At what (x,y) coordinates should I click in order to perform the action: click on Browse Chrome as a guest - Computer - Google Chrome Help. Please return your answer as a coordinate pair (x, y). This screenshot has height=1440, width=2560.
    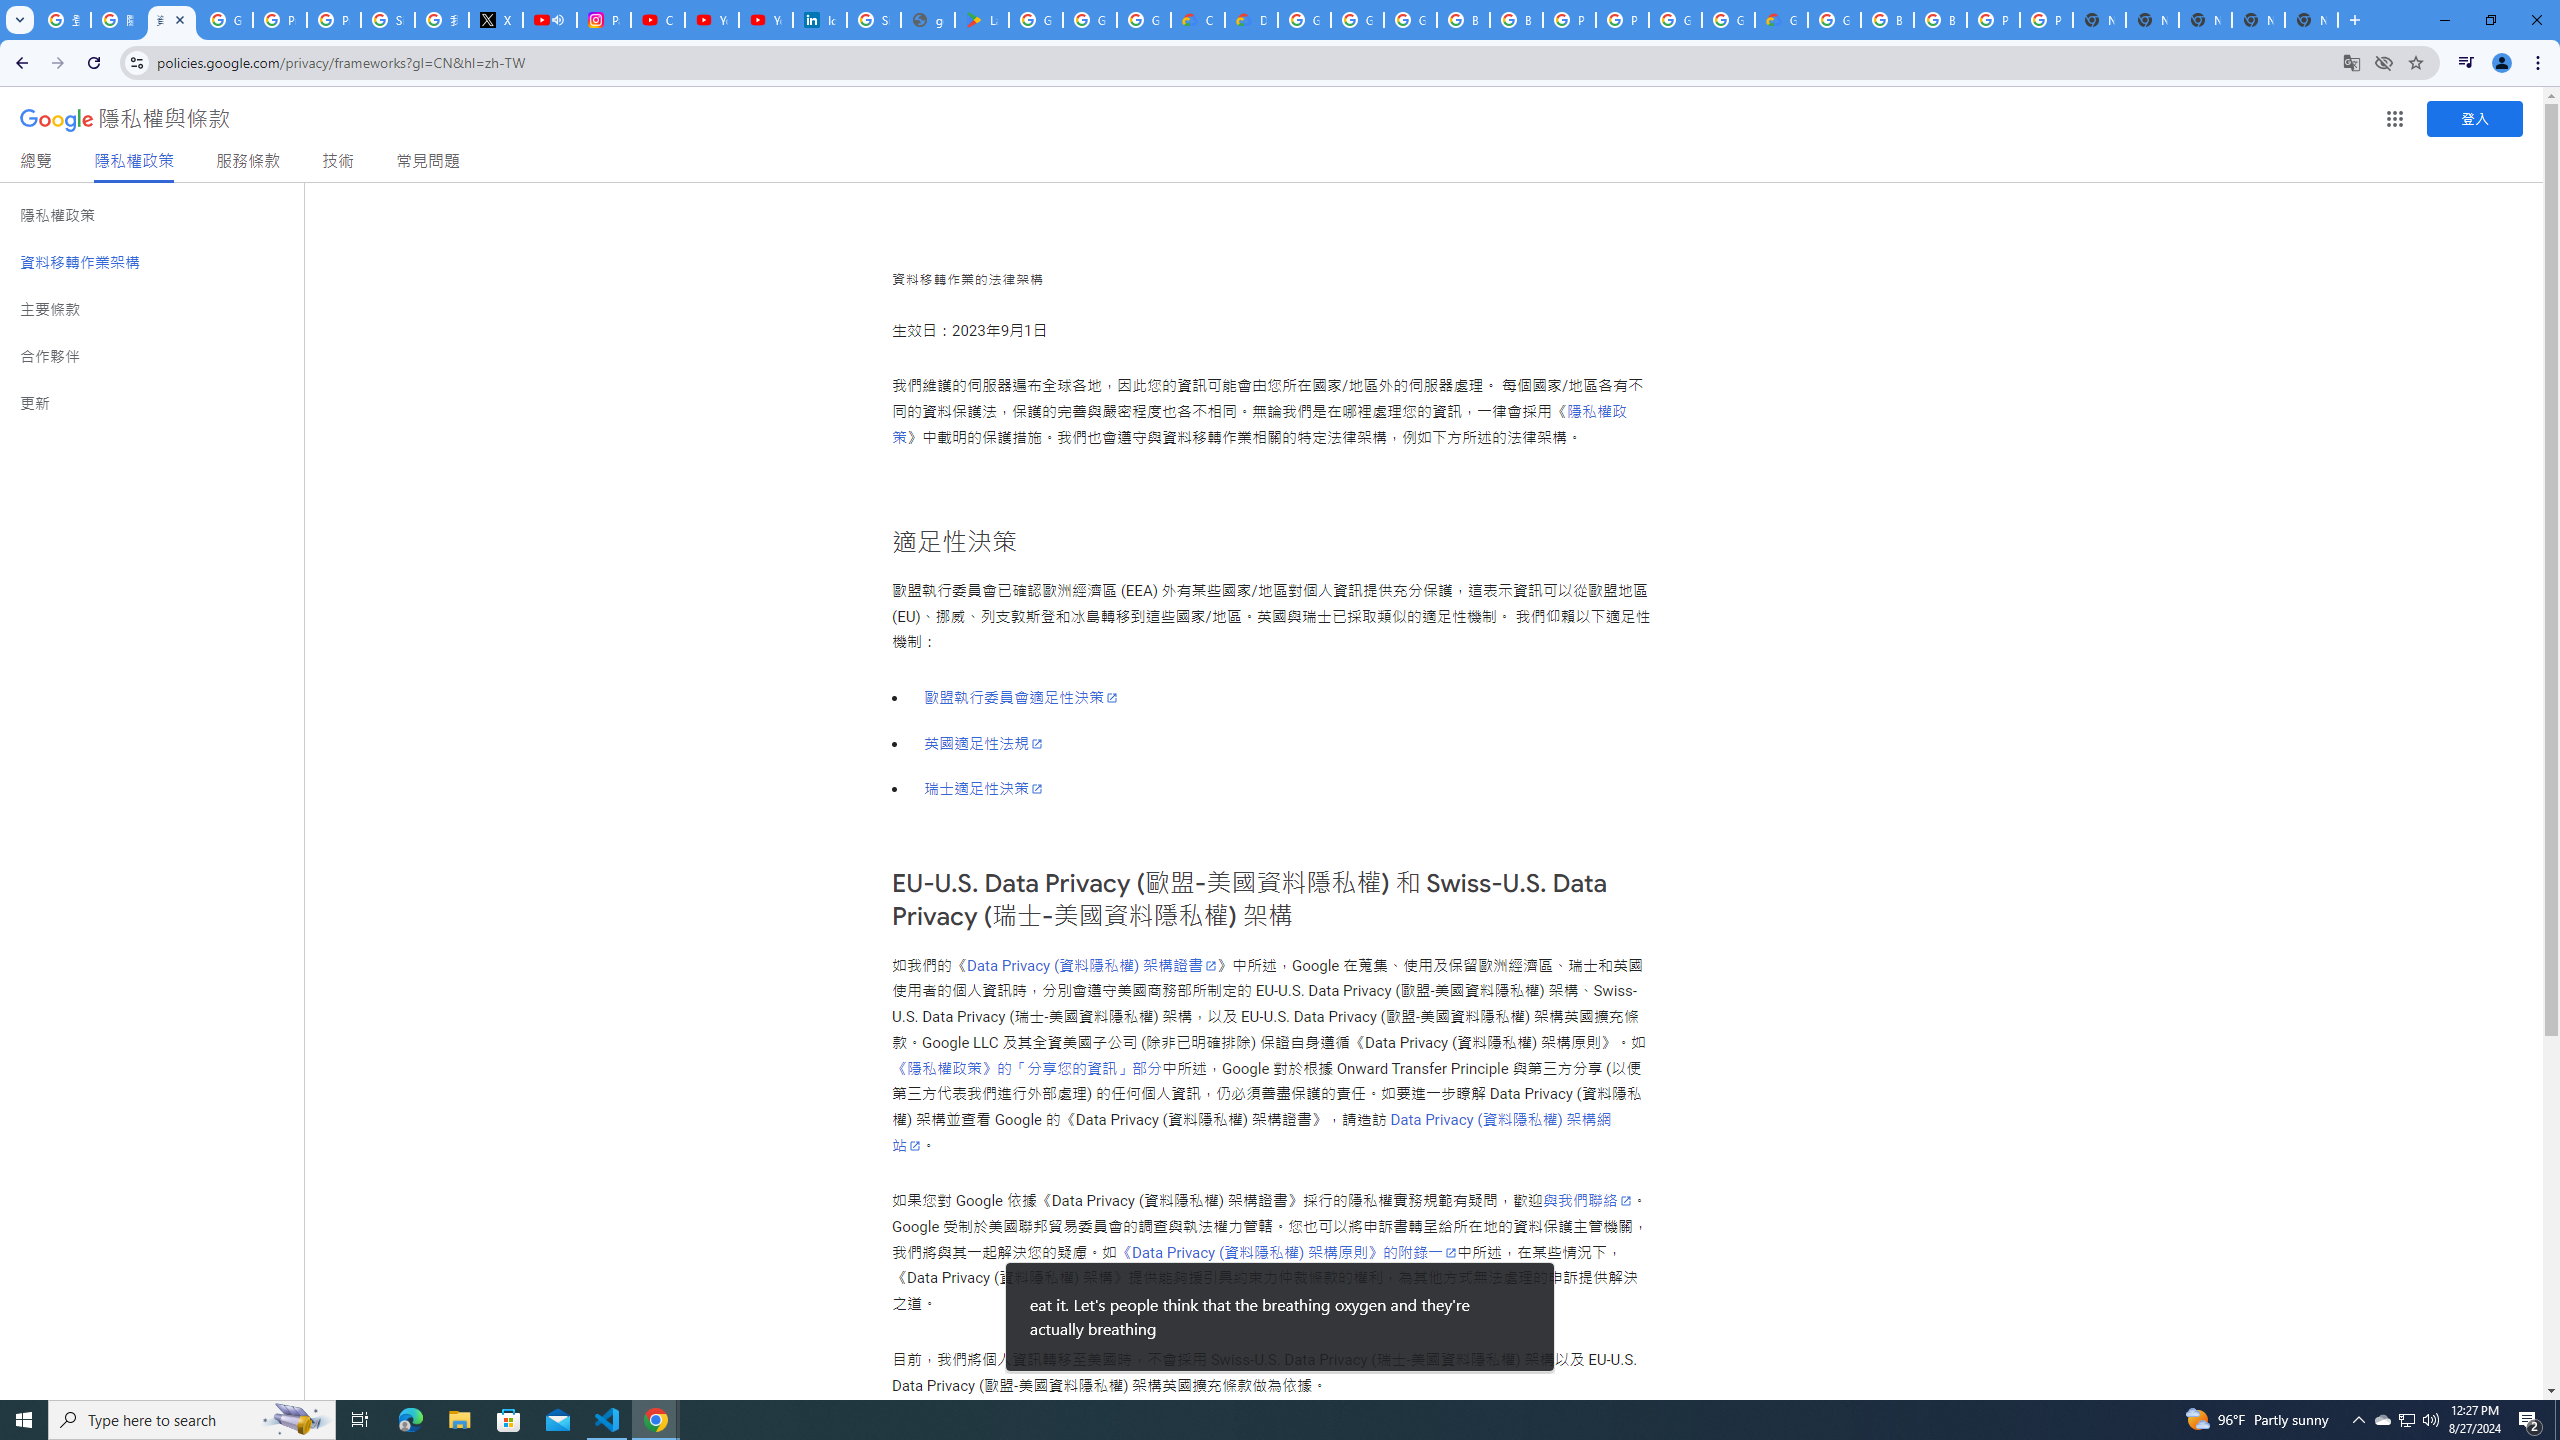
    Looking at the image, I should click on (1886, 20).